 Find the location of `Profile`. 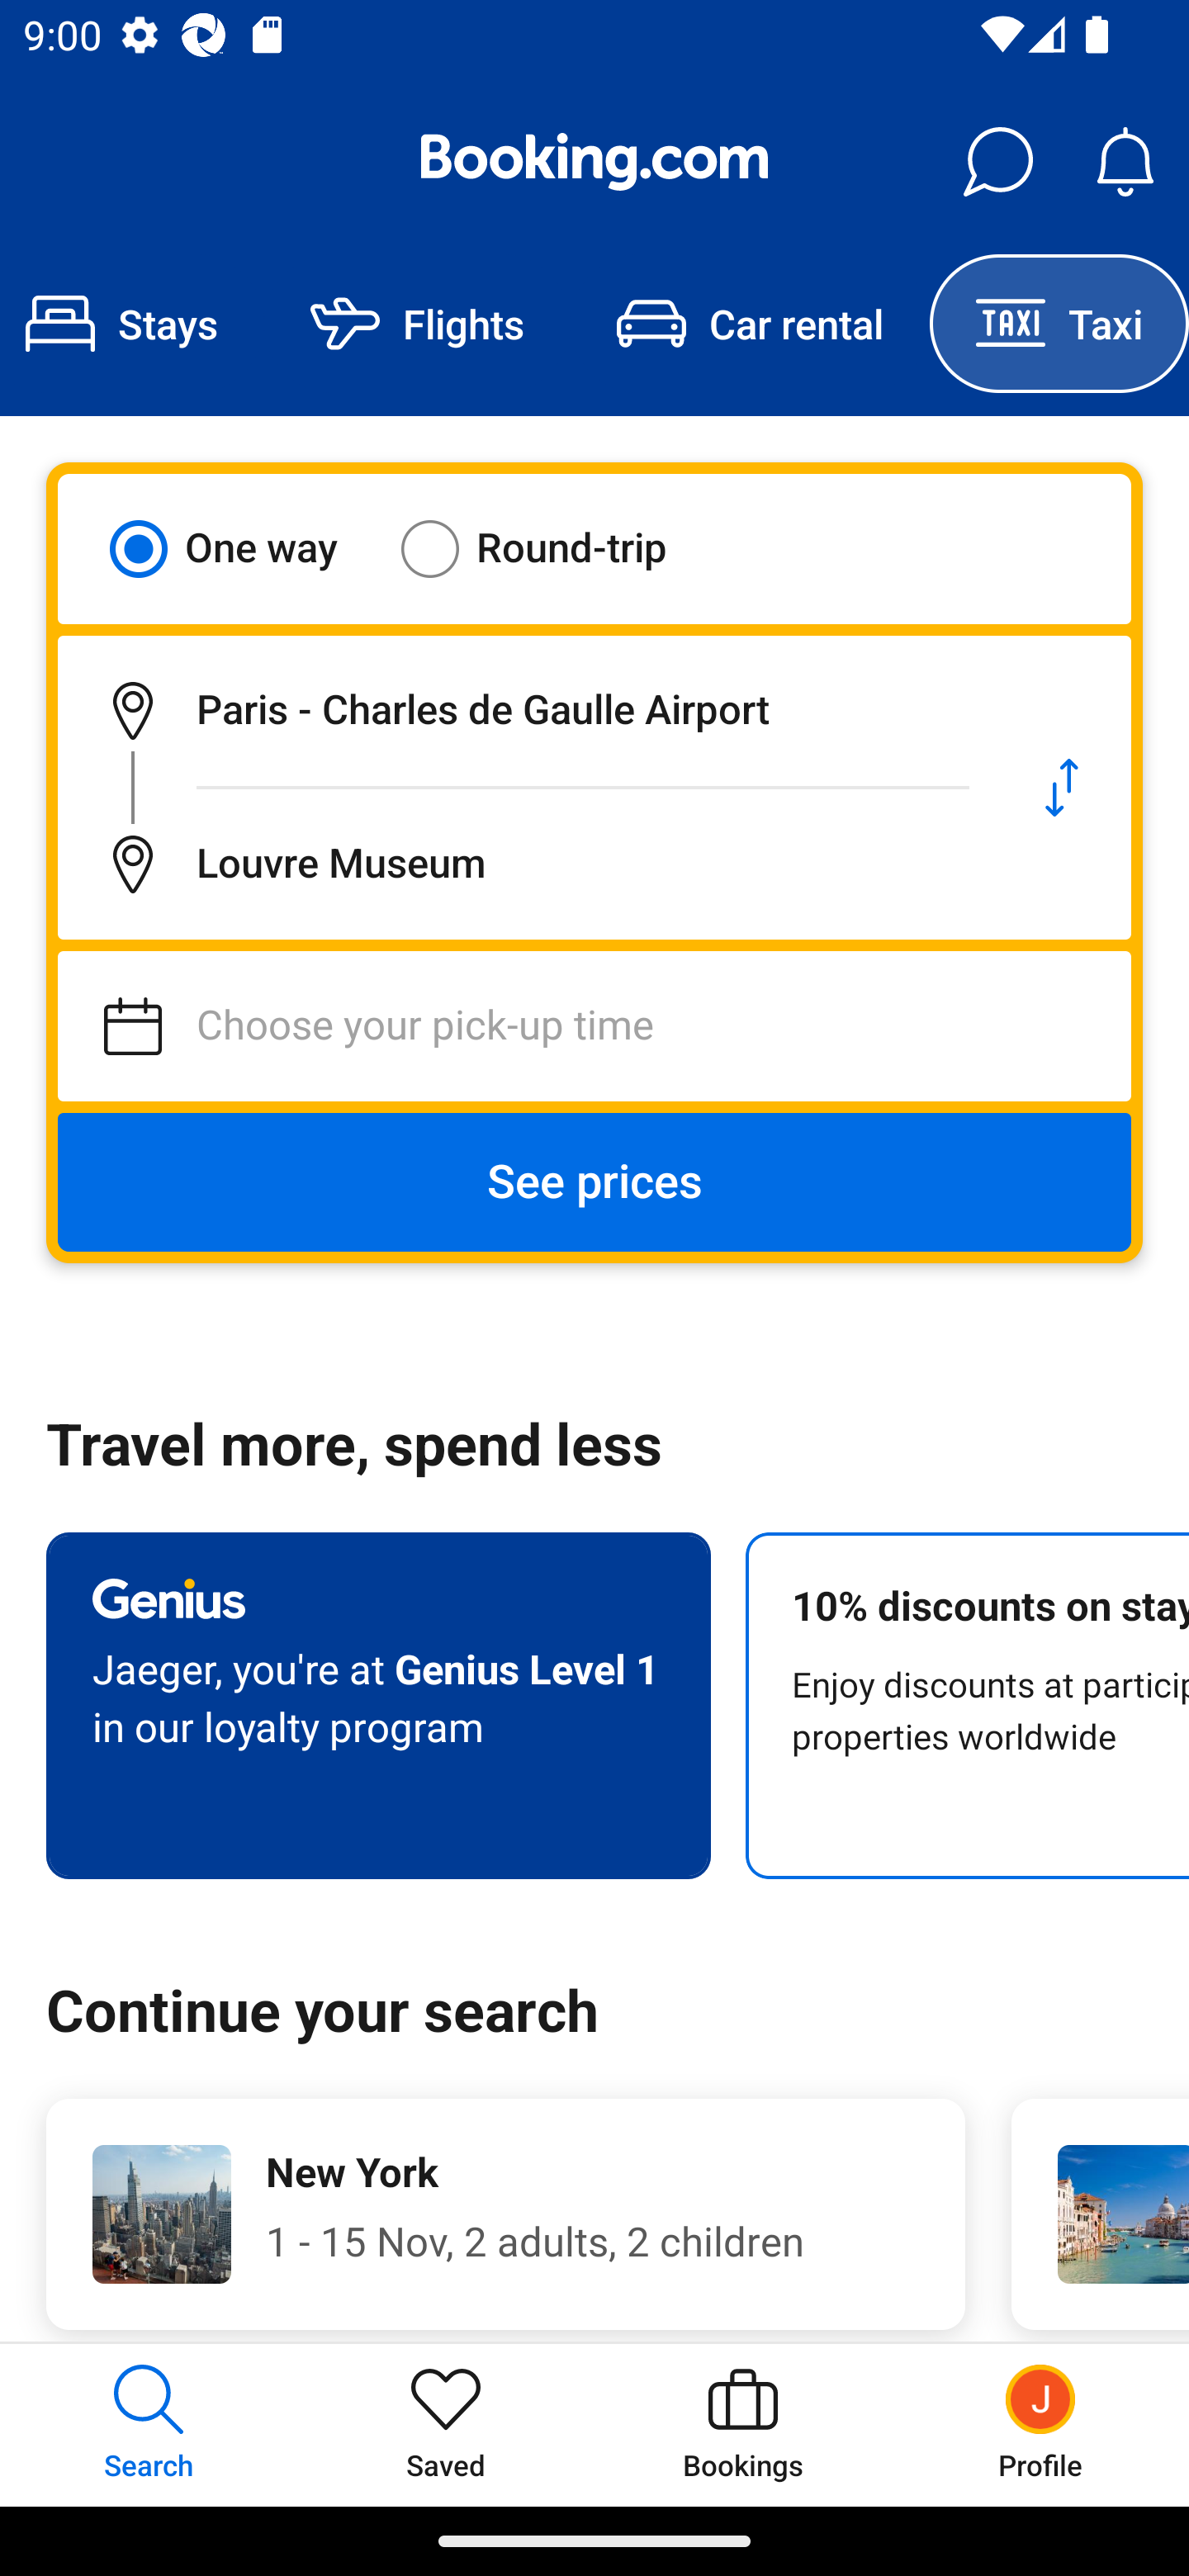

Profile is located at coordinates (1040, 2424).